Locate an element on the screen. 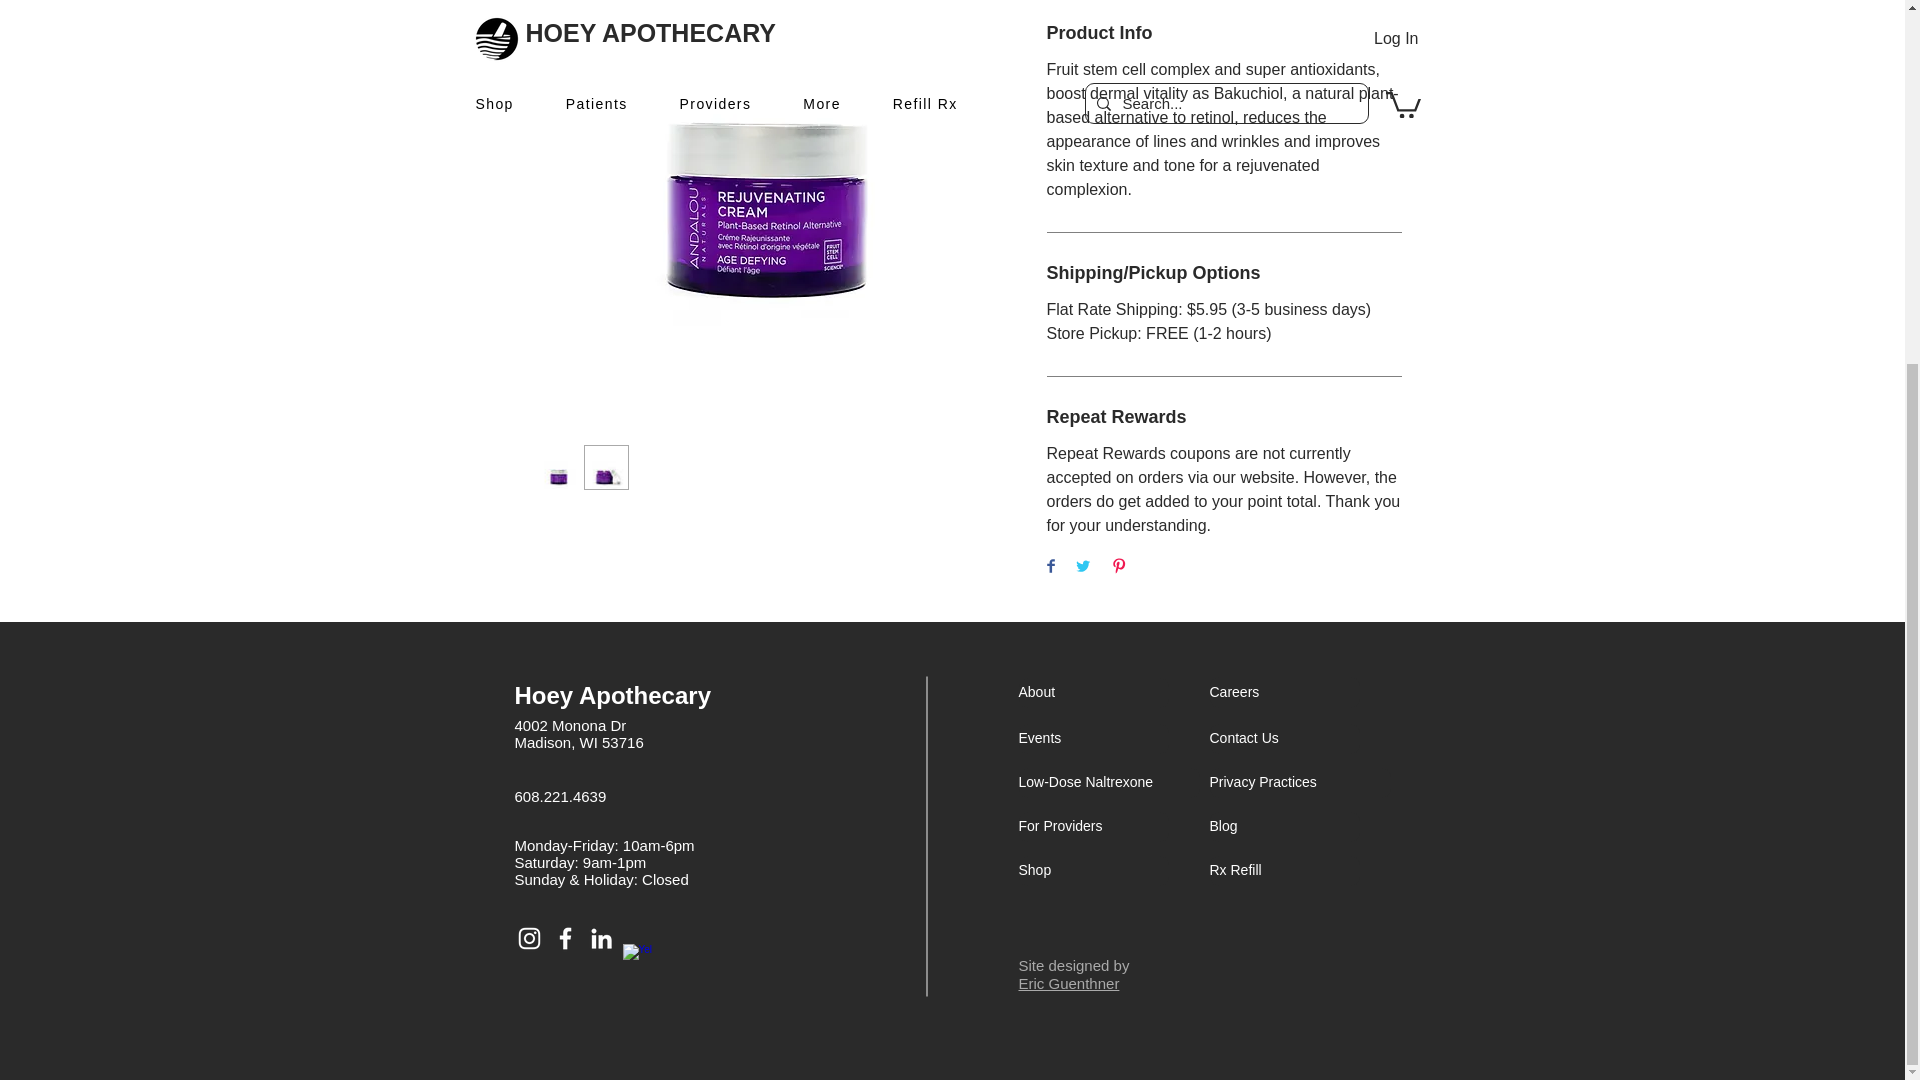 The image size is (1920, 1080). 608.221.4639 is located at coordinates (560, 796).